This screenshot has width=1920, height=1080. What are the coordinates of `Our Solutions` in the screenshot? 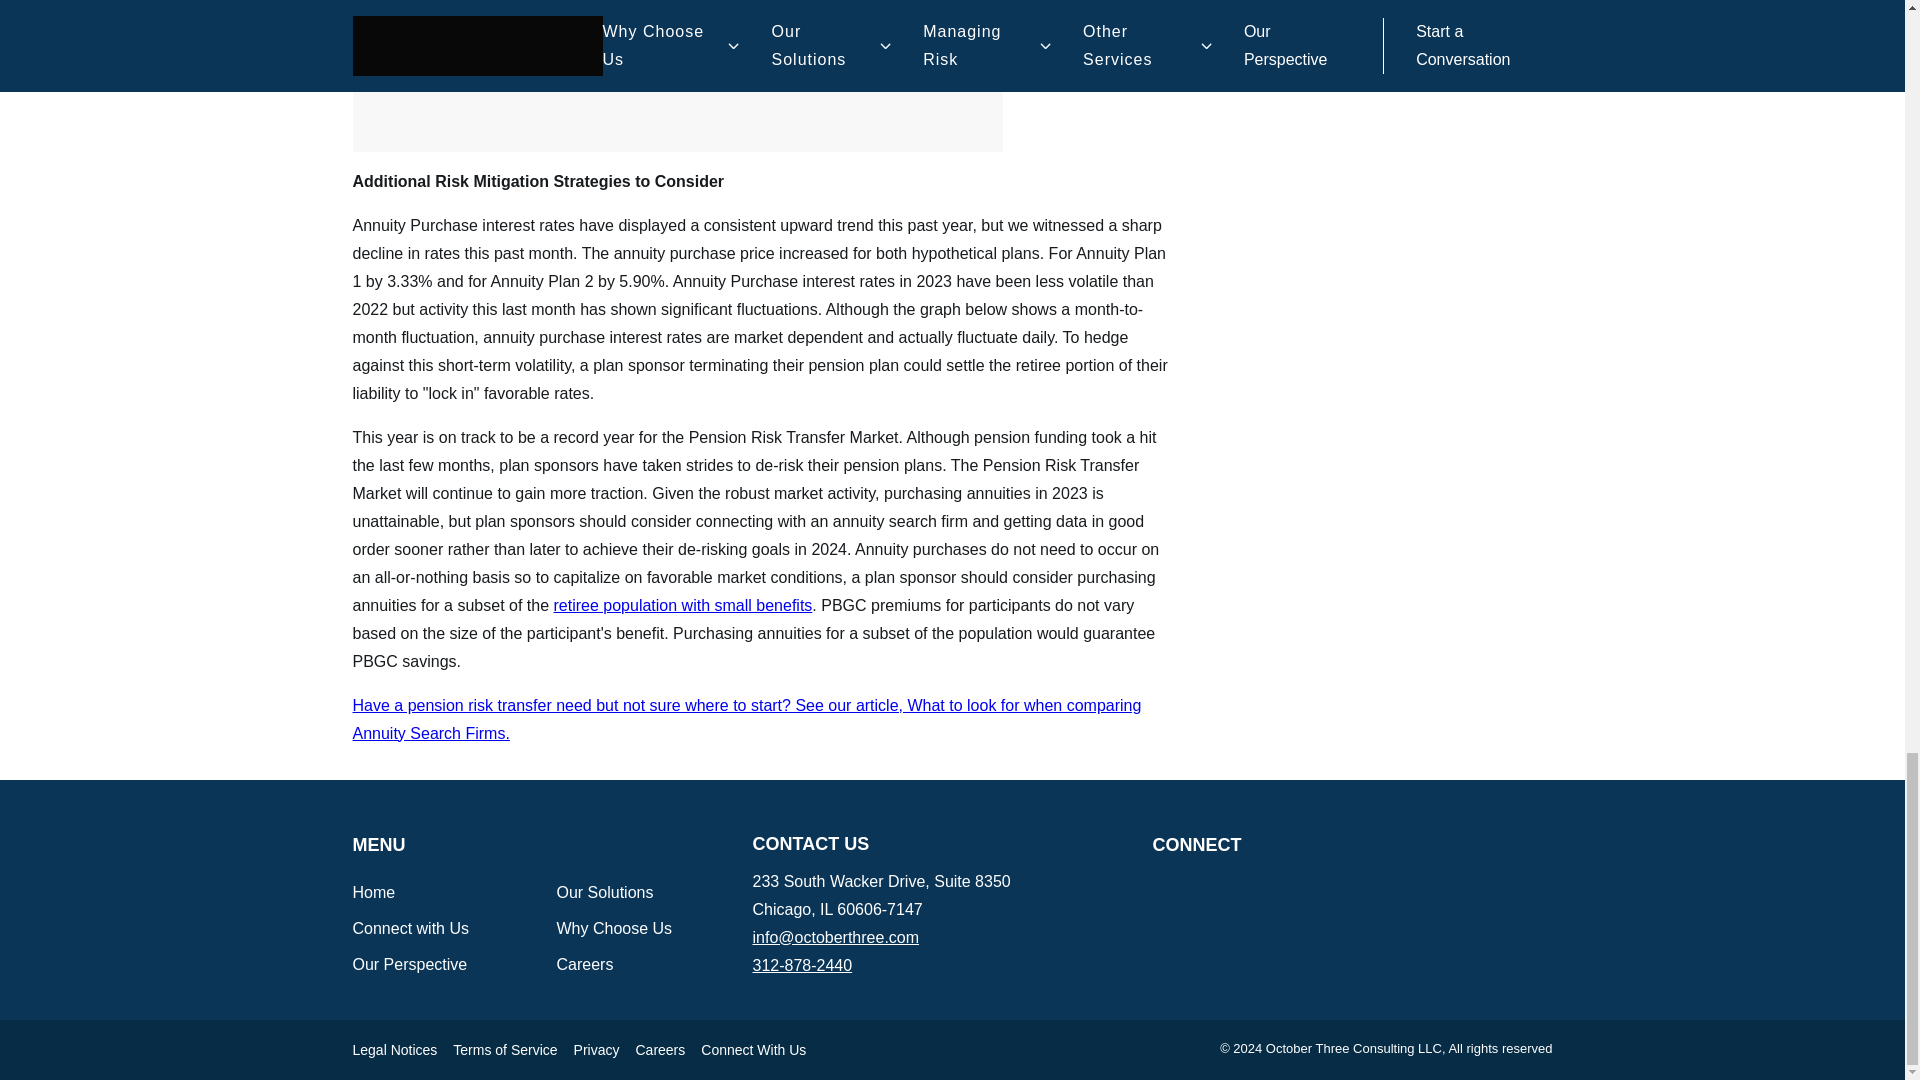 It's located at (604, 892).